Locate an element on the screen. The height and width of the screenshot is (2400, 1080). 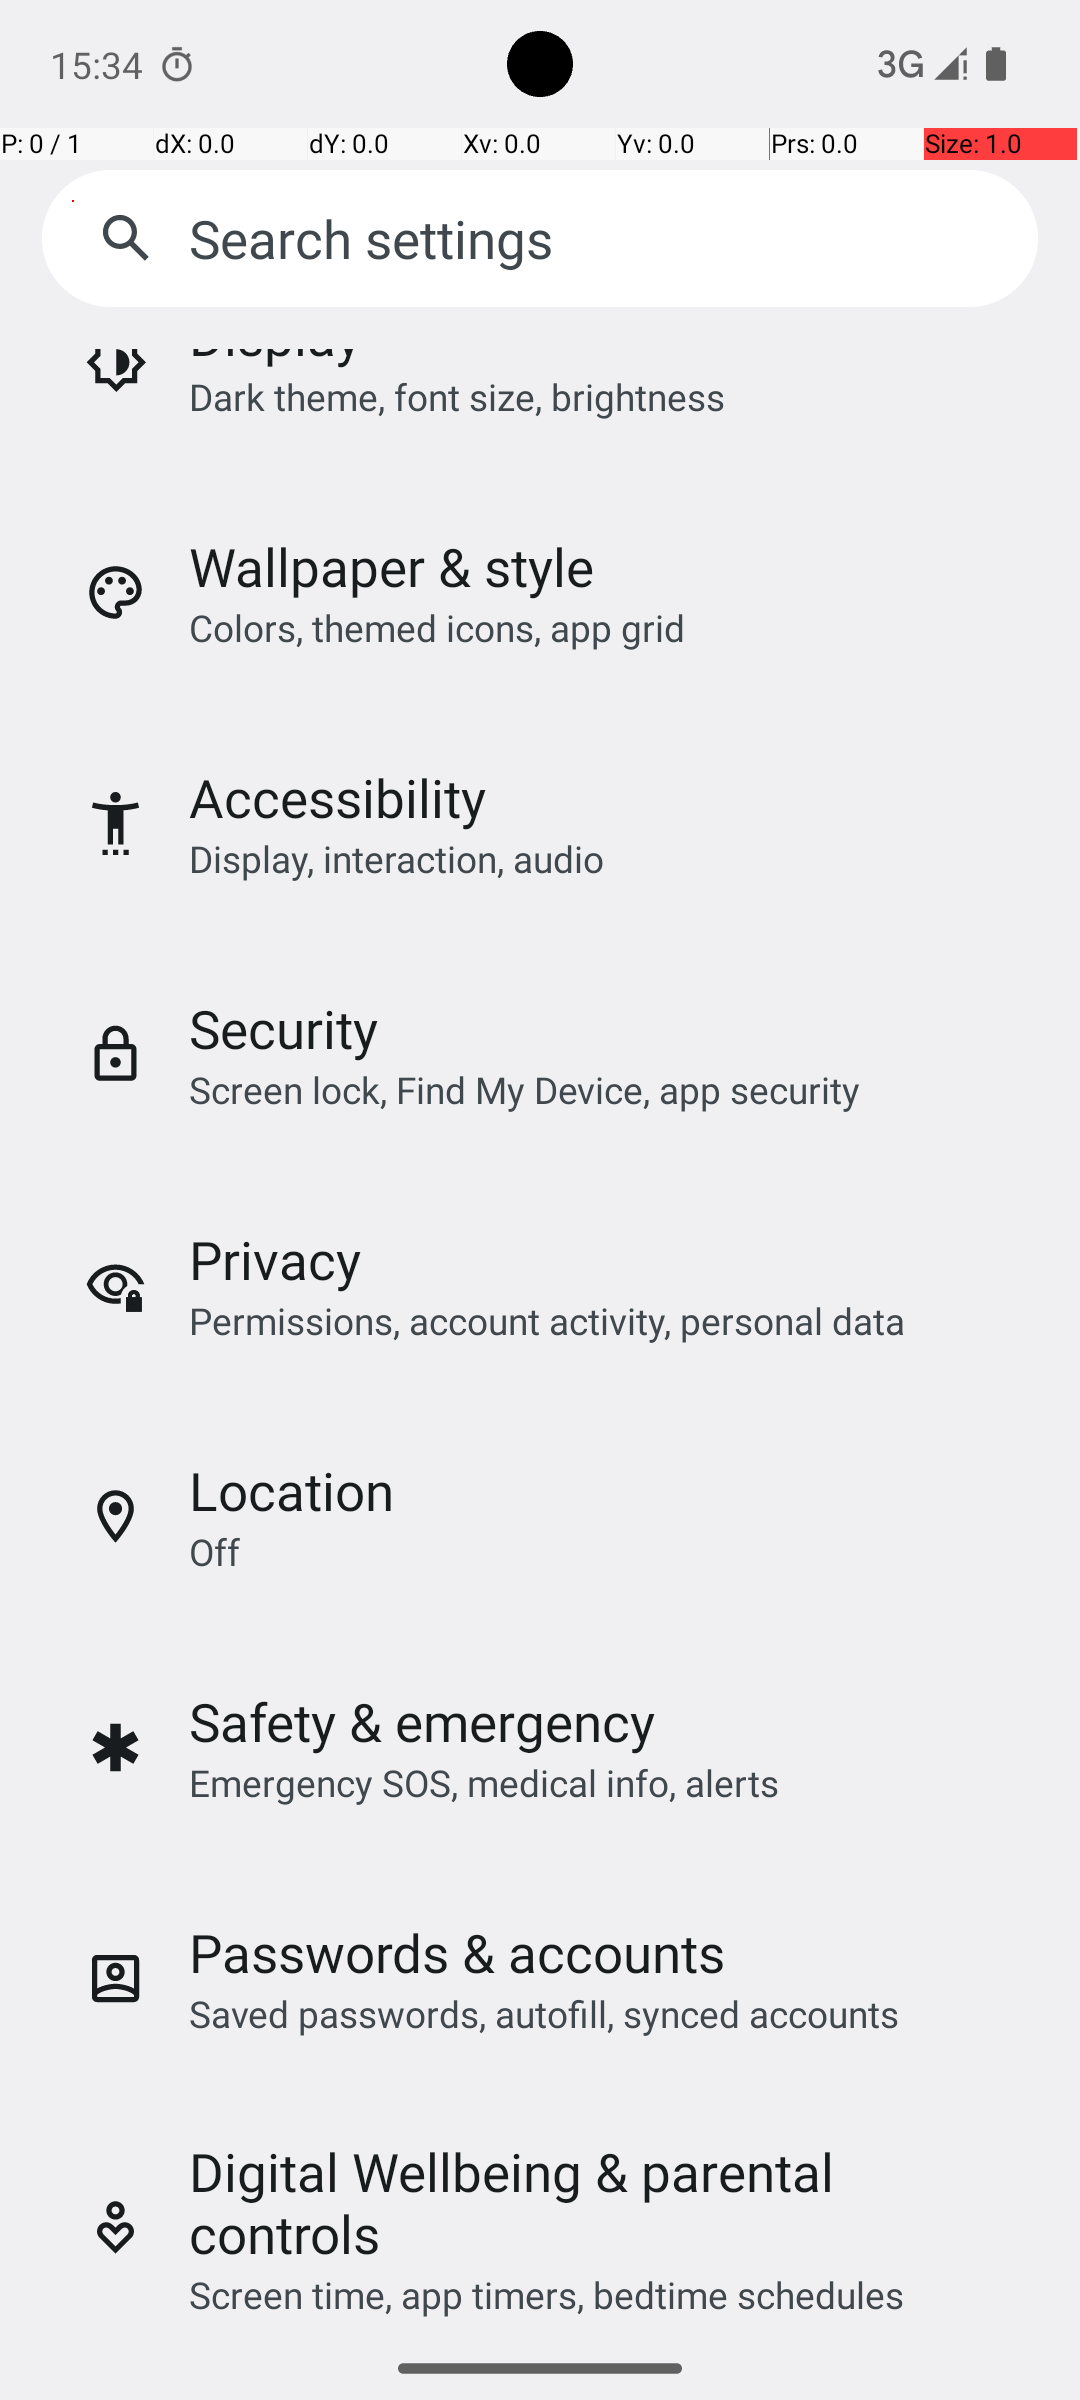
Colors, themed icons, app grid is located at coordinates (437, 628).